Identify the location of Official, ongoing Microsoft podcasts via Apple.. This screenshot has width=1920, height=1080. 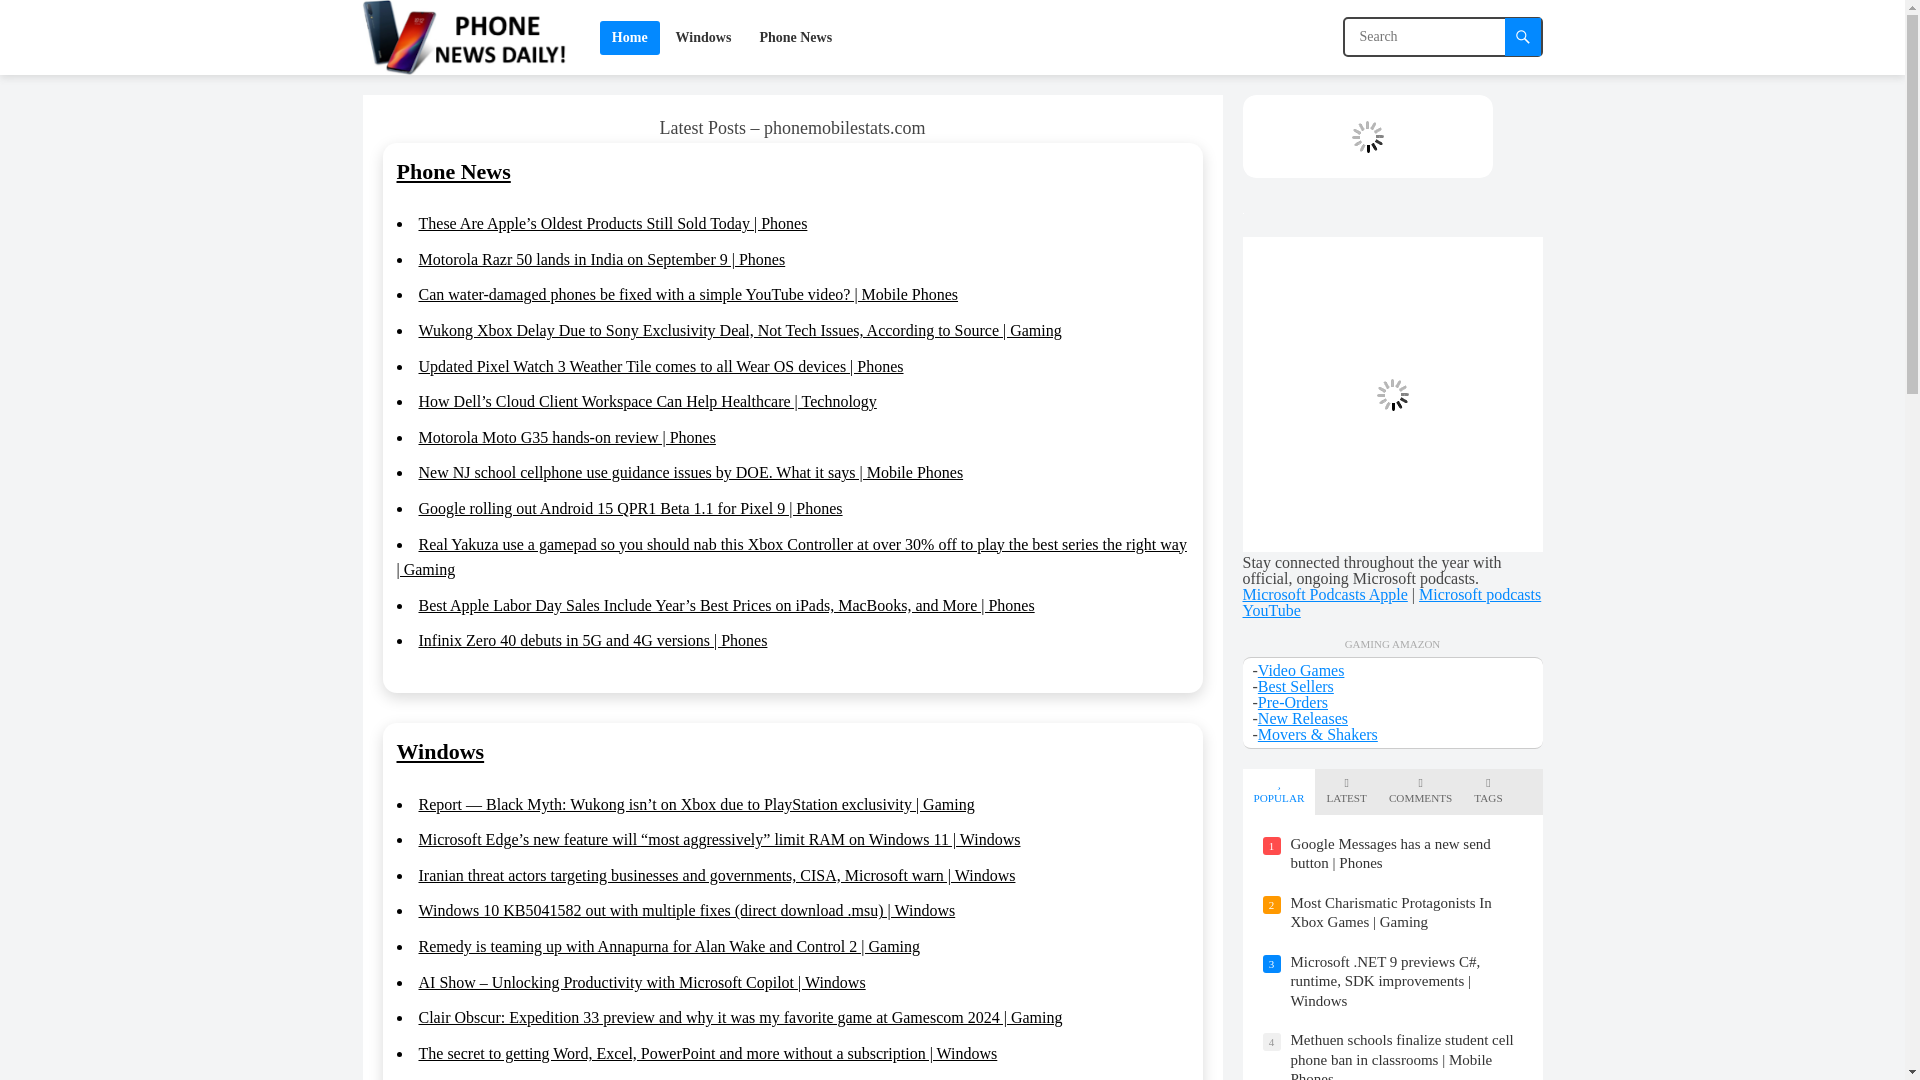
(1324, 594).